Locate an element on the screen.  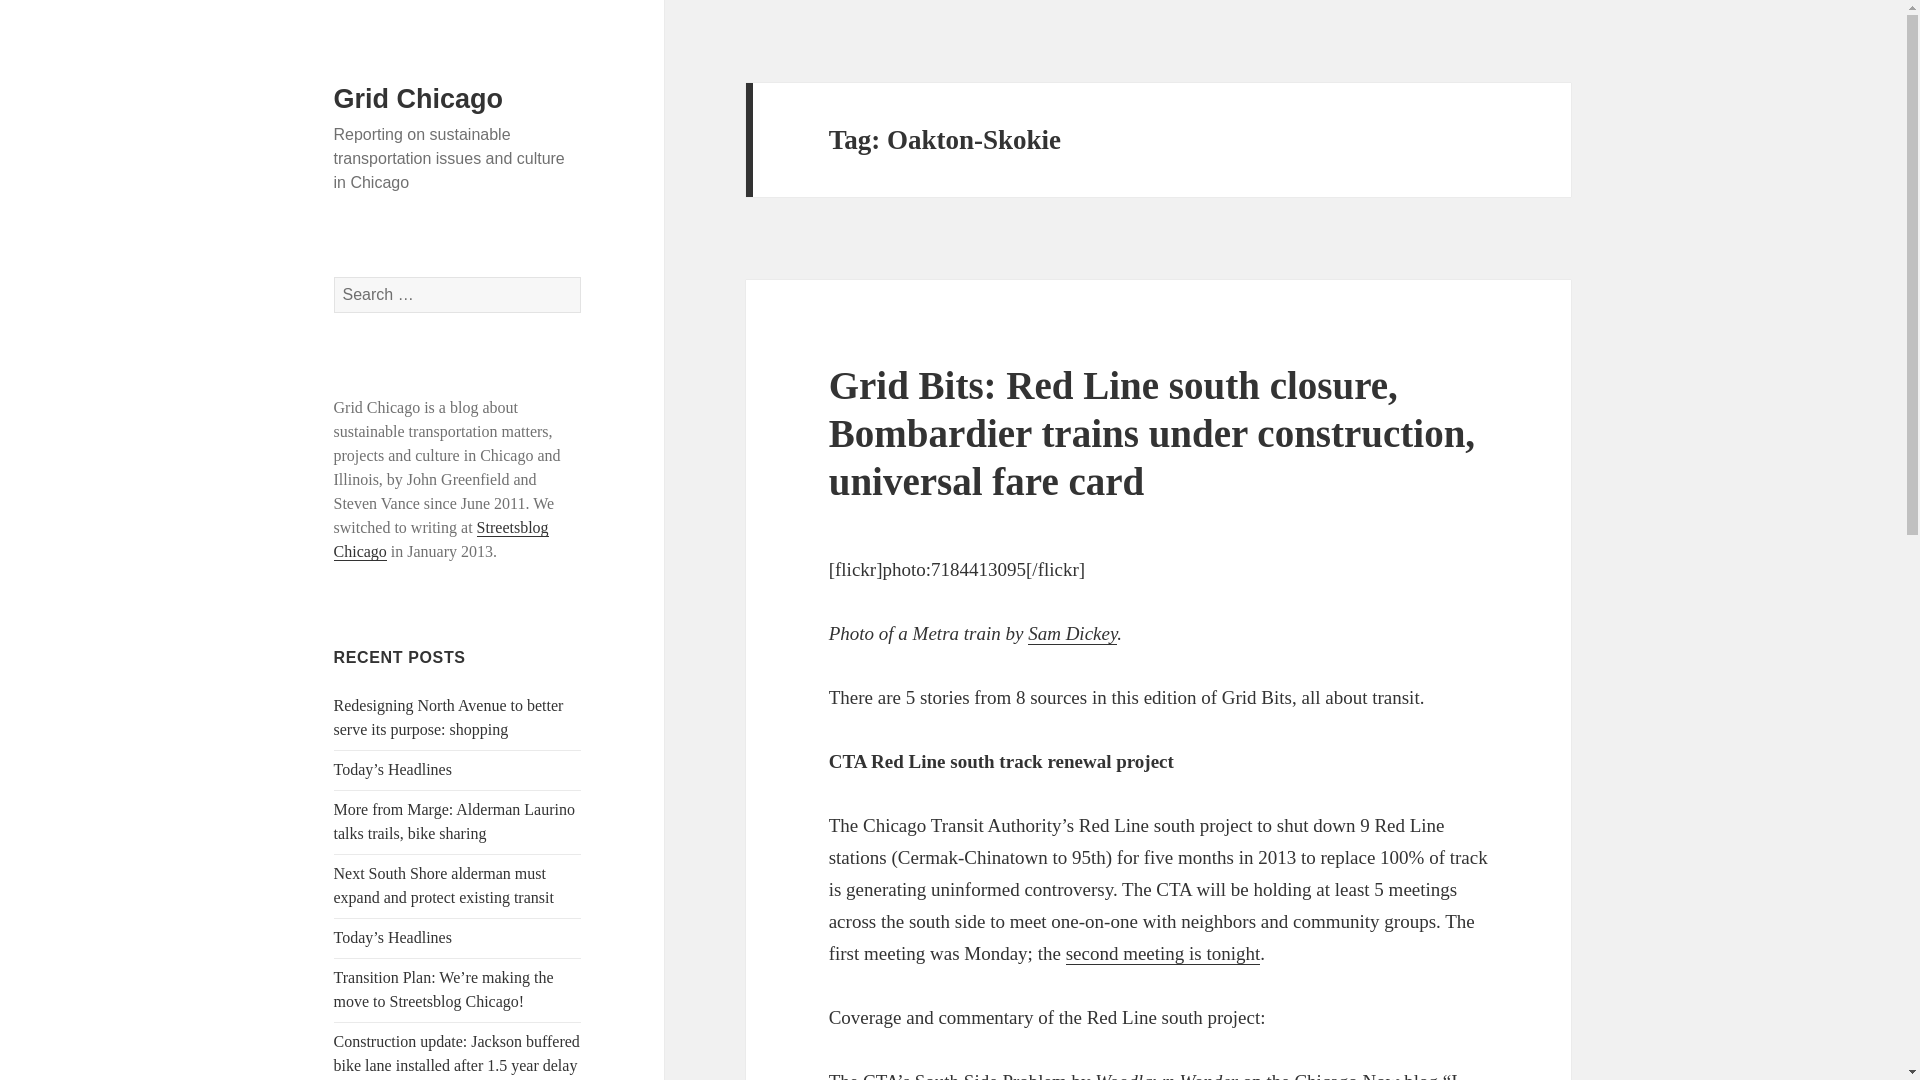
Streetsblog Chicago is located at coordinates (442, 540).